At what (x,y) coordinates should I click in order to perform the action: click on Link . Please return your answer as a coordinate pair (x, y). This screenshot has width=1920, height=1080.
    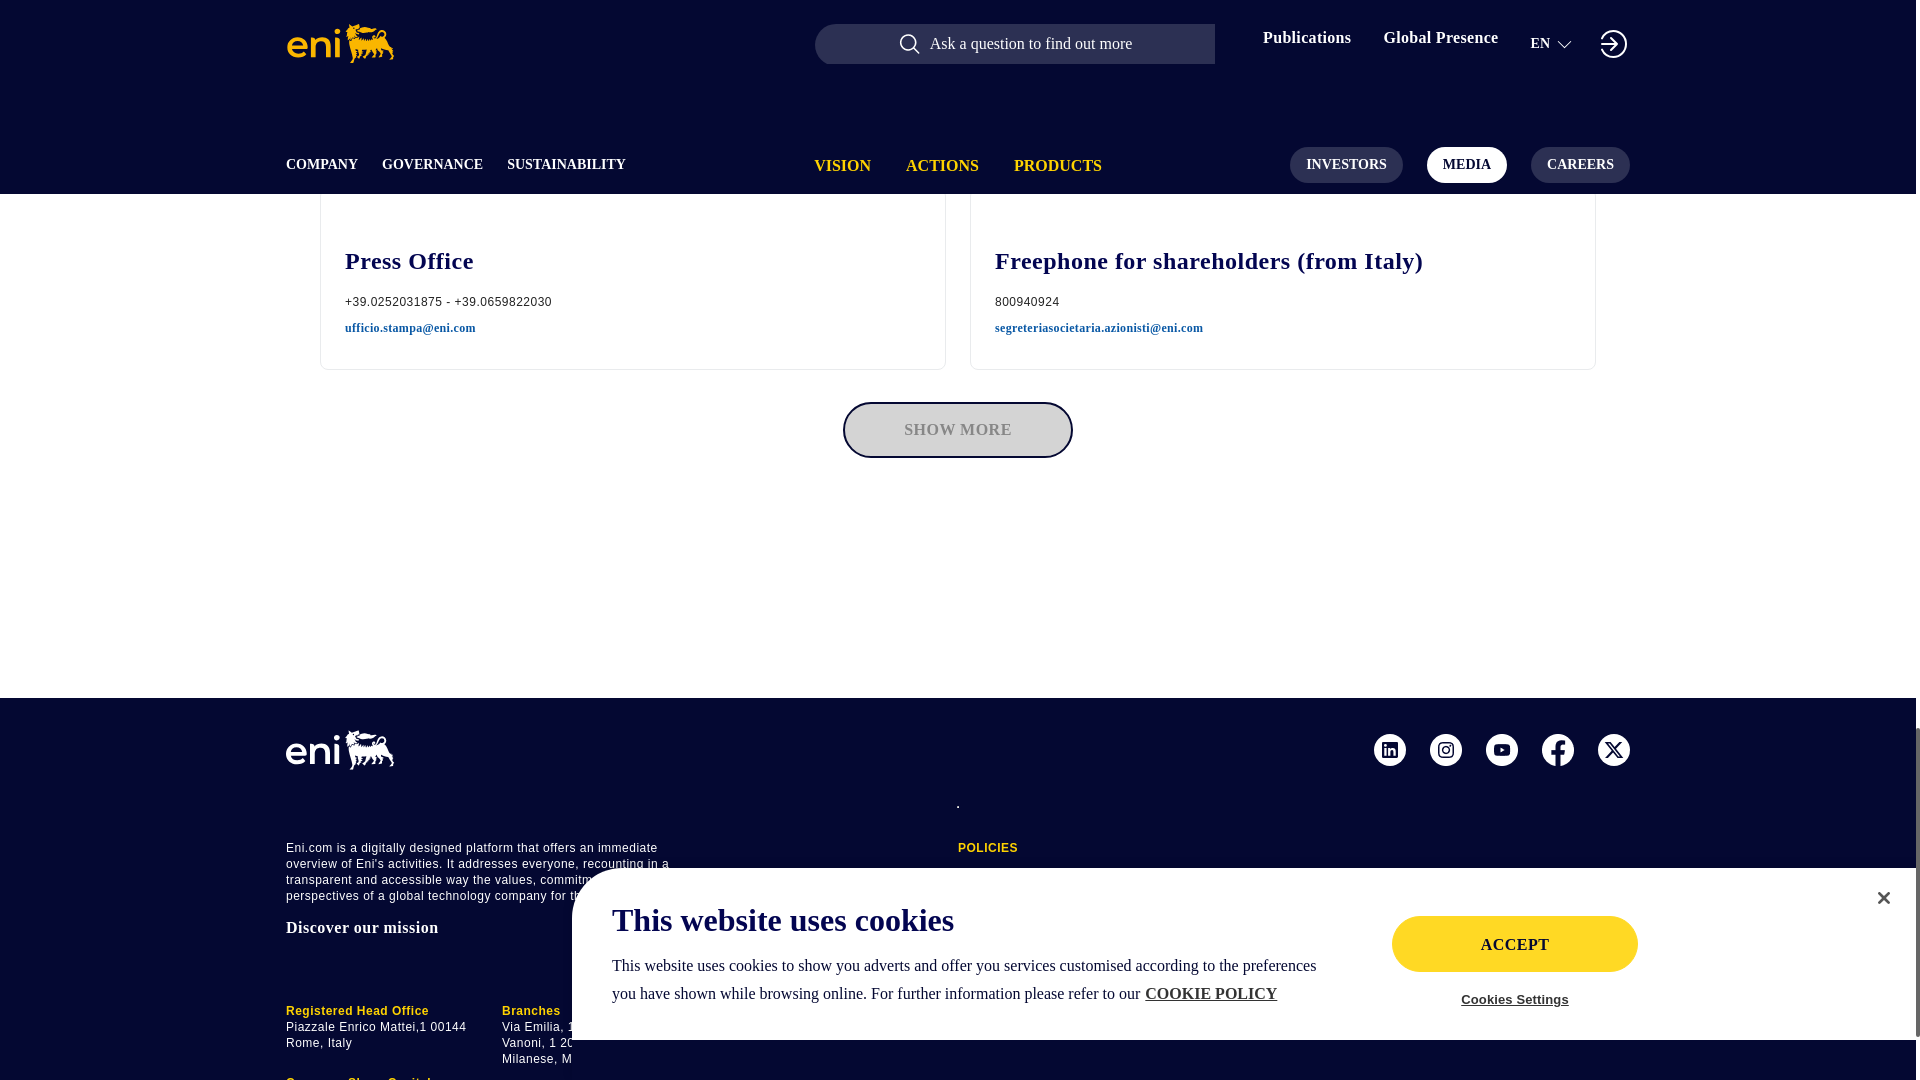
    Looking at the image, I should click on (1390, 752).